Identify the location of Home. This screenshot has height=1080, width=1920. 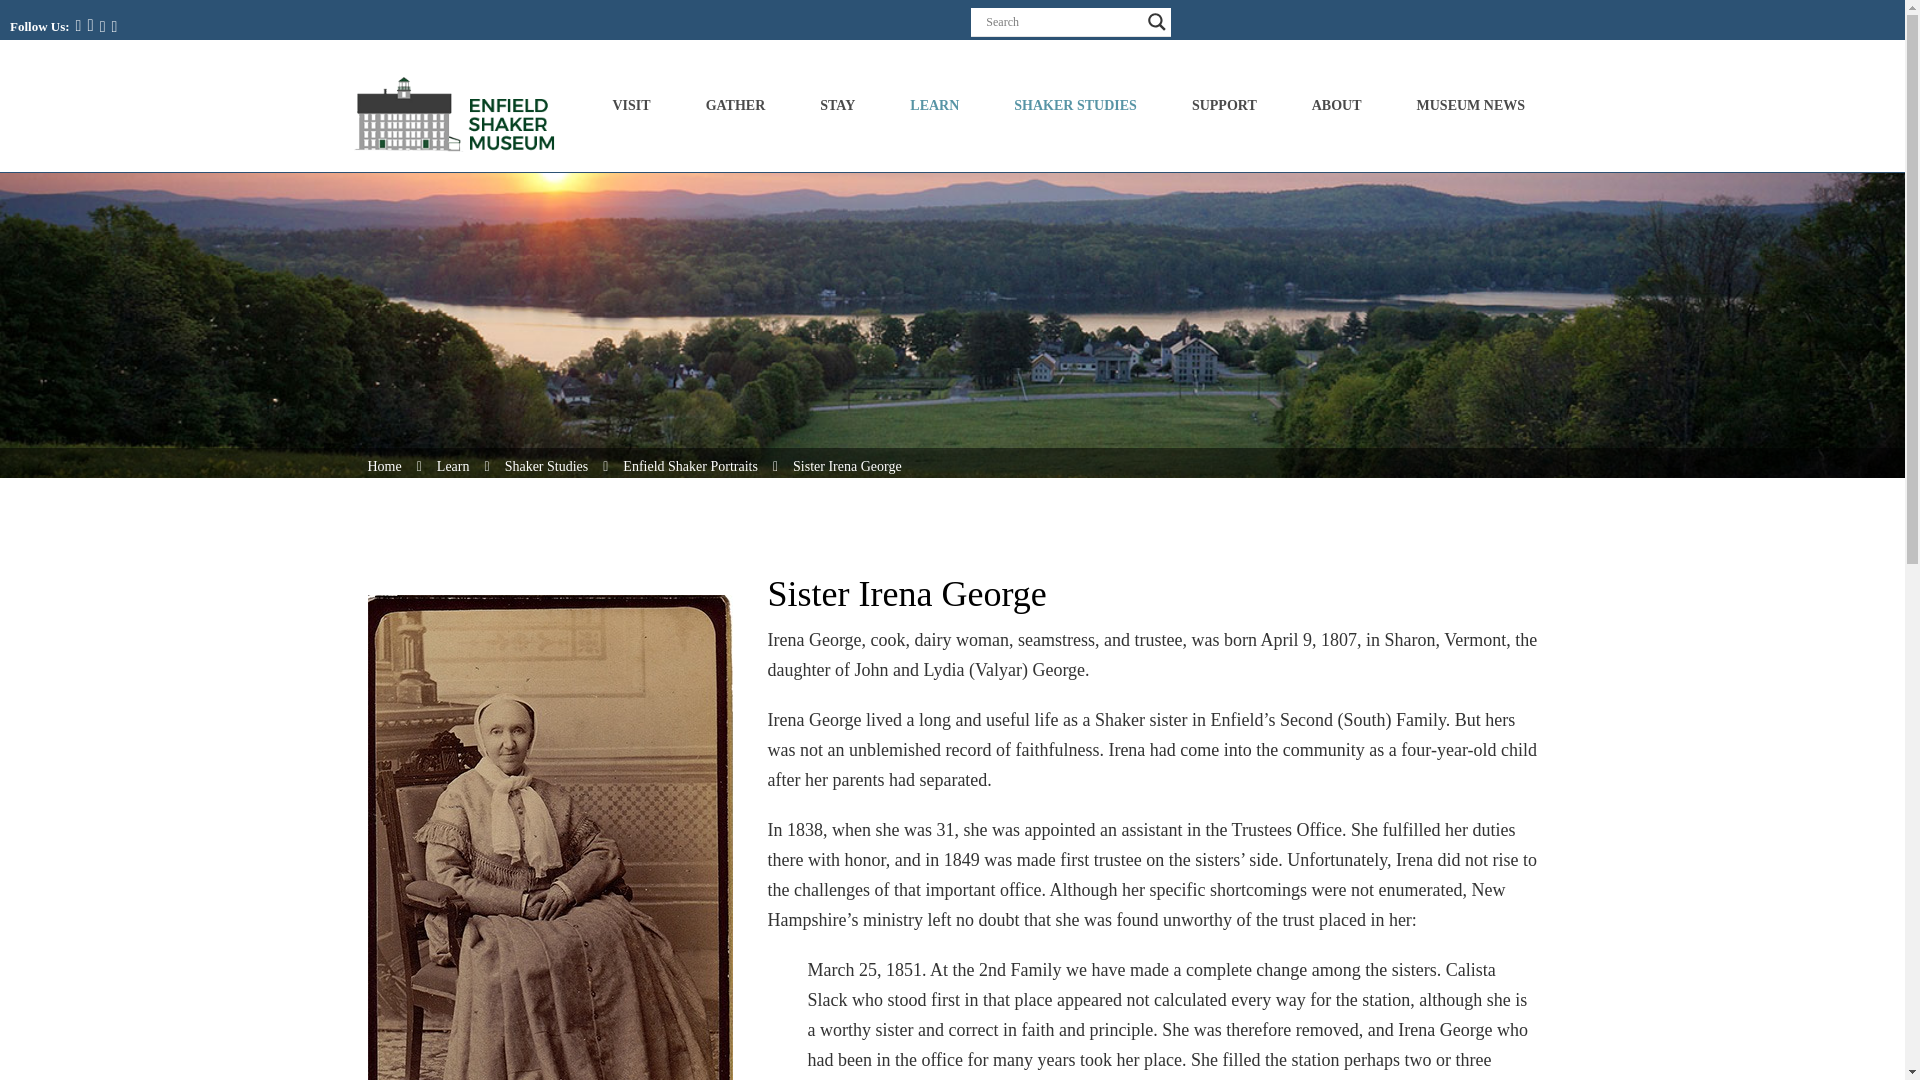
(384, 466).